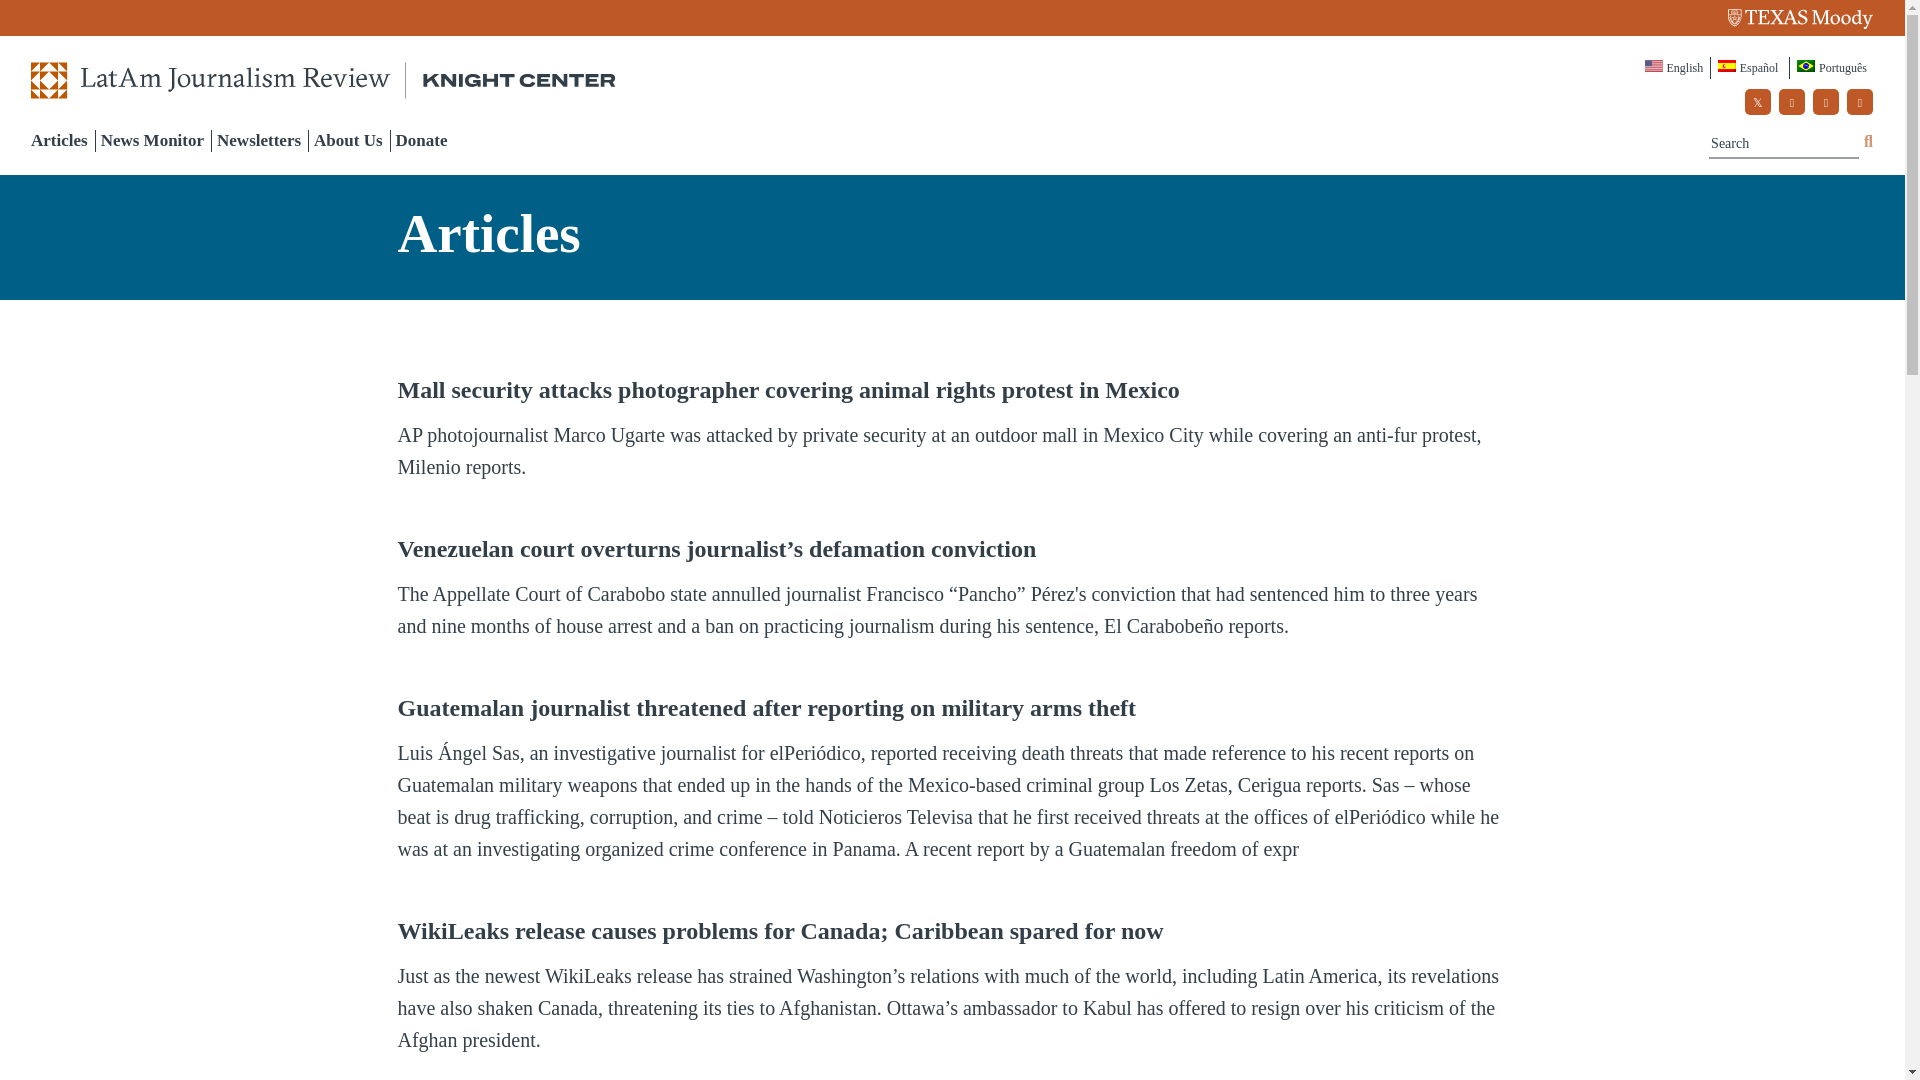 This screenshot has height=1080, width=1920. I want to click on News Monitor, so click(152, 140).